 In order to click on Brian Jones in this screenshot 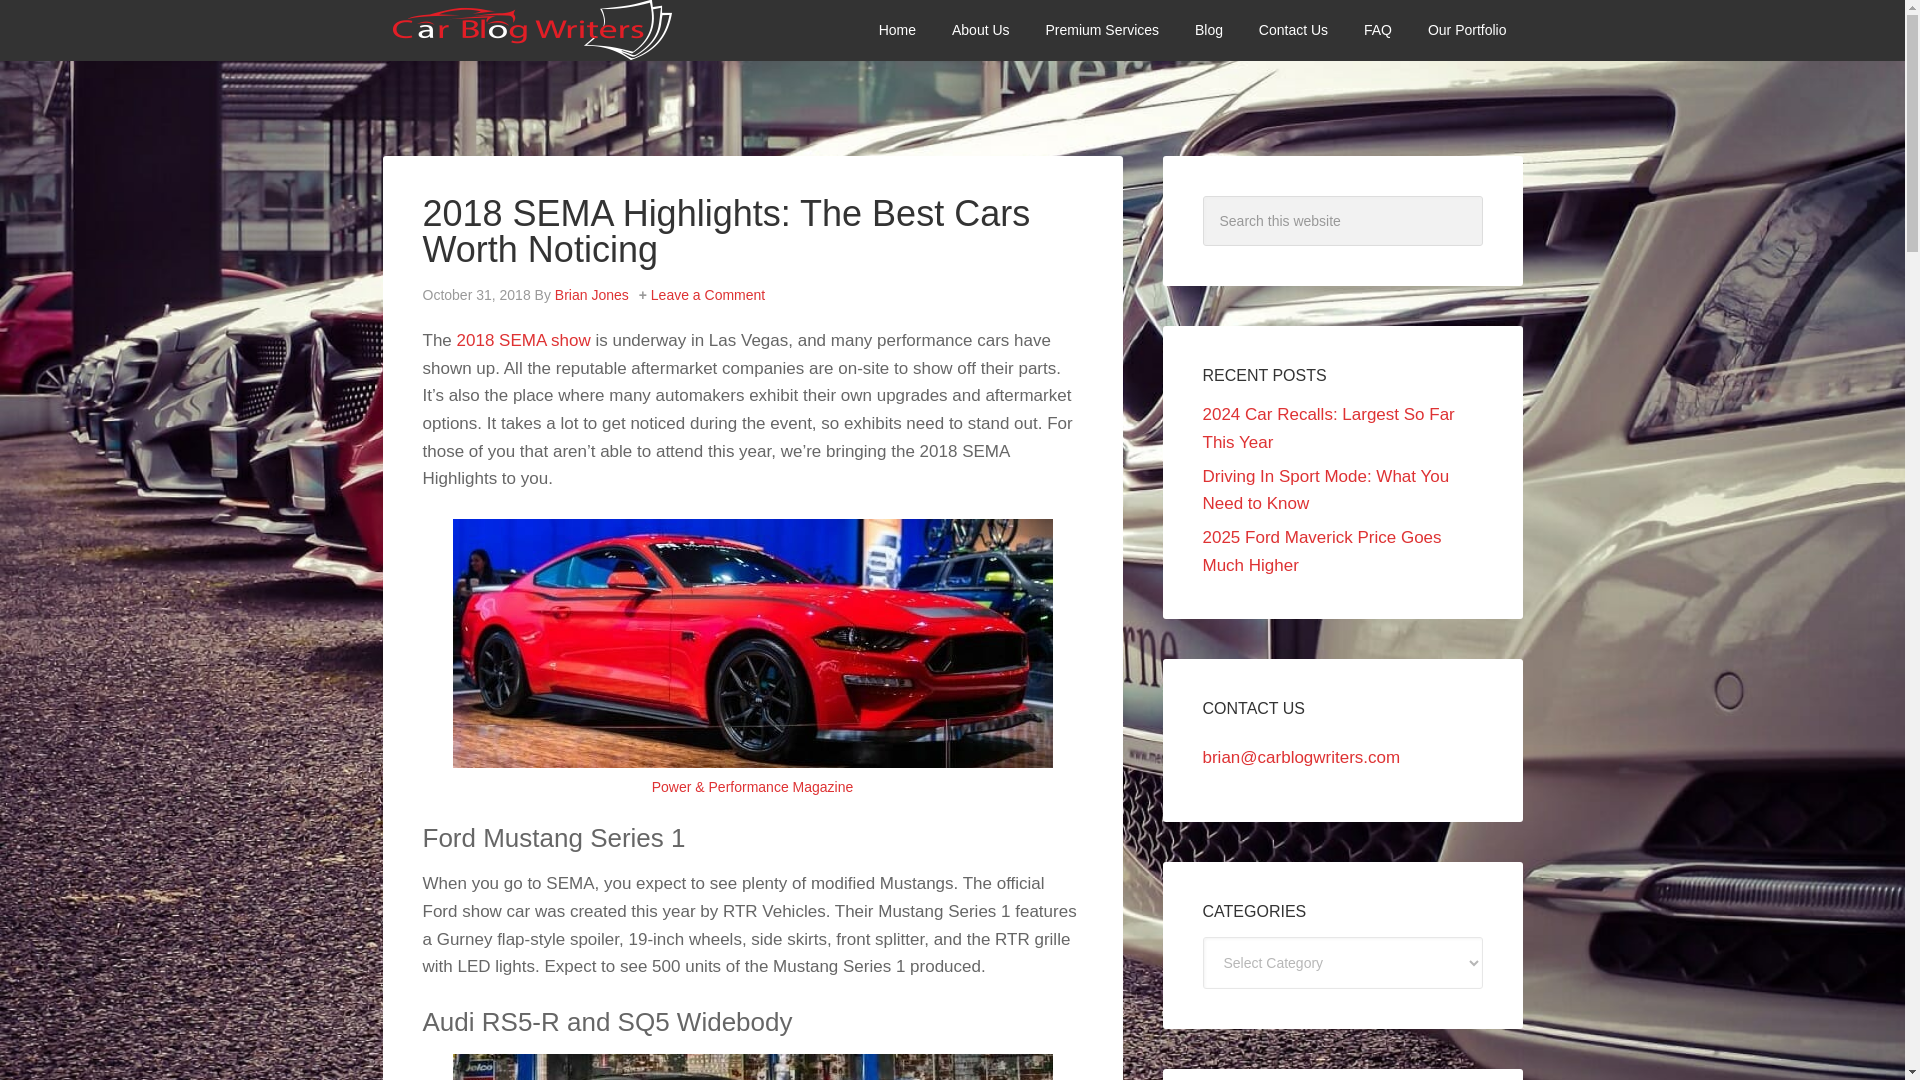, I will do `click(592, 295)`.